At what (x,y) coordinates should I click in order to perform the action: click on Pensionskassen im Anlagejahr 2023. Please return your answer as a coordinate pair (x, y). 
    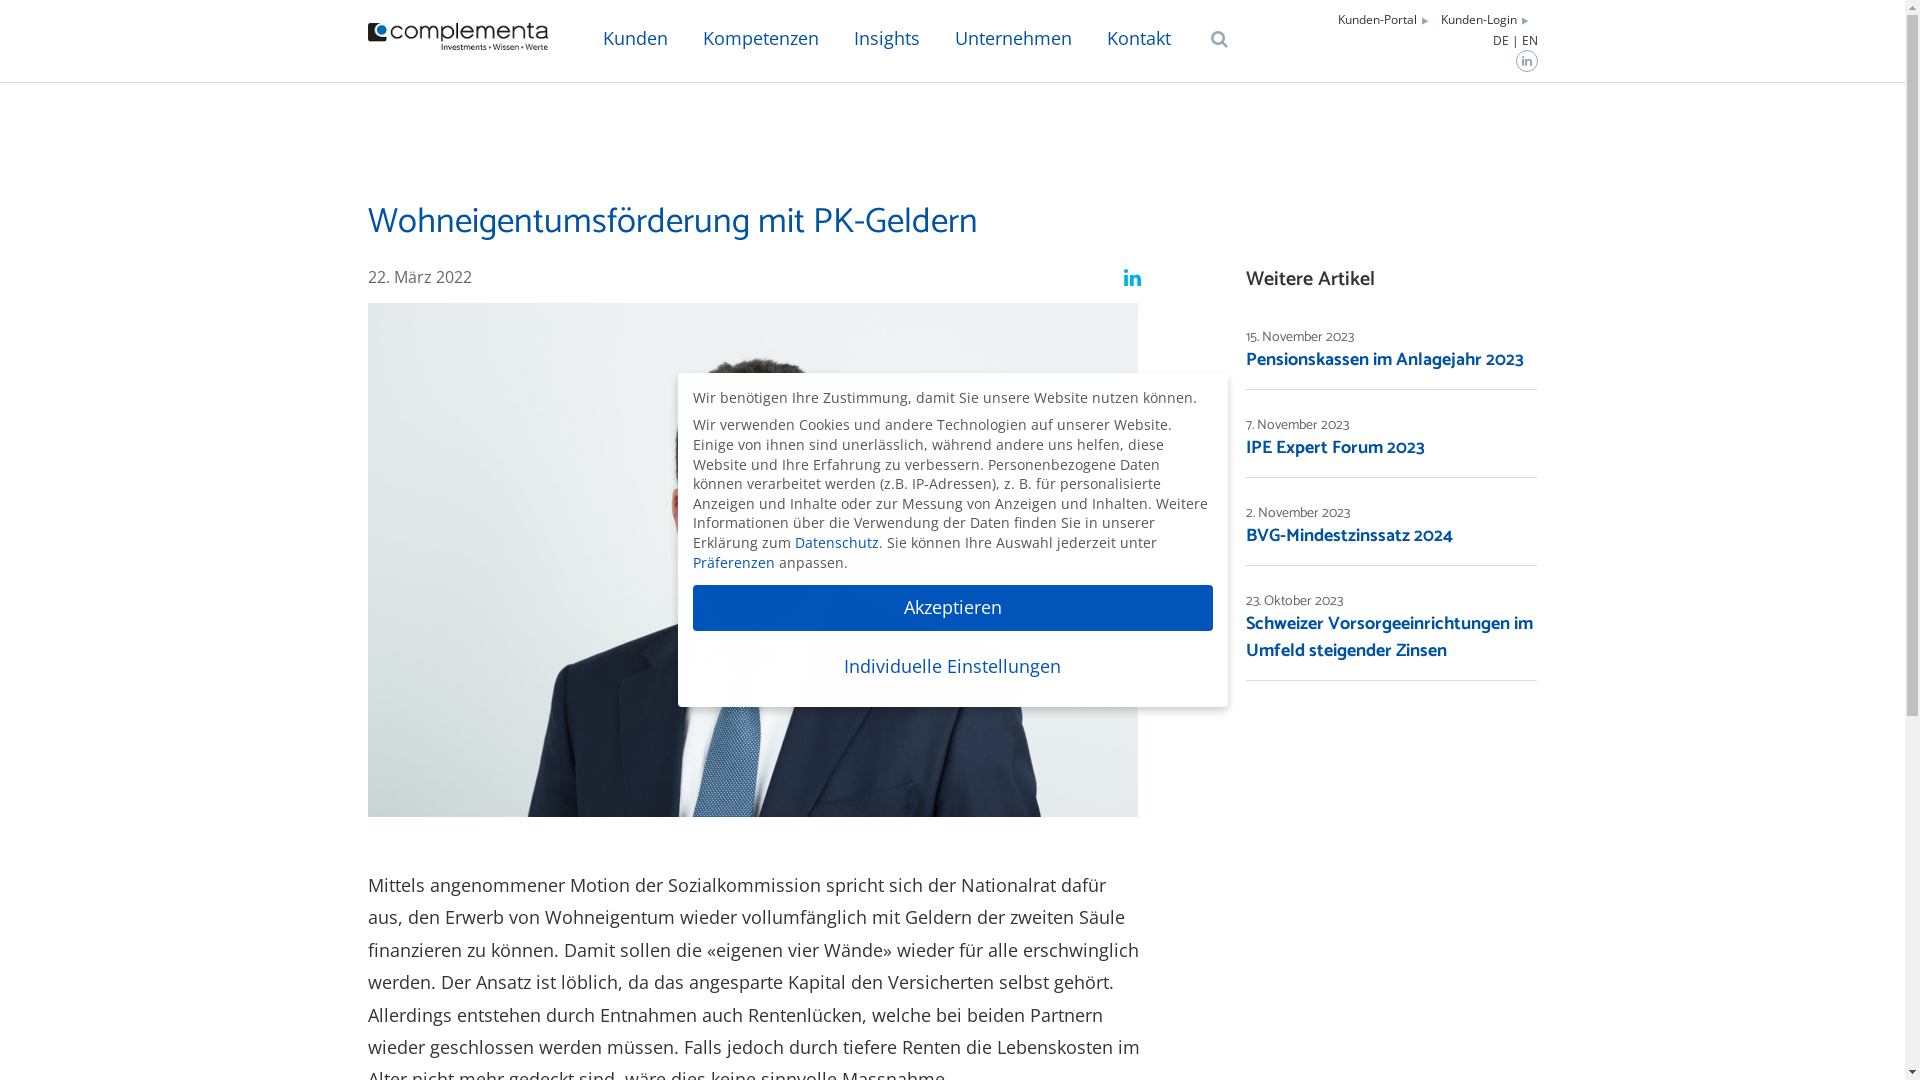
    Looking at the image, I should click on (1385, 360).